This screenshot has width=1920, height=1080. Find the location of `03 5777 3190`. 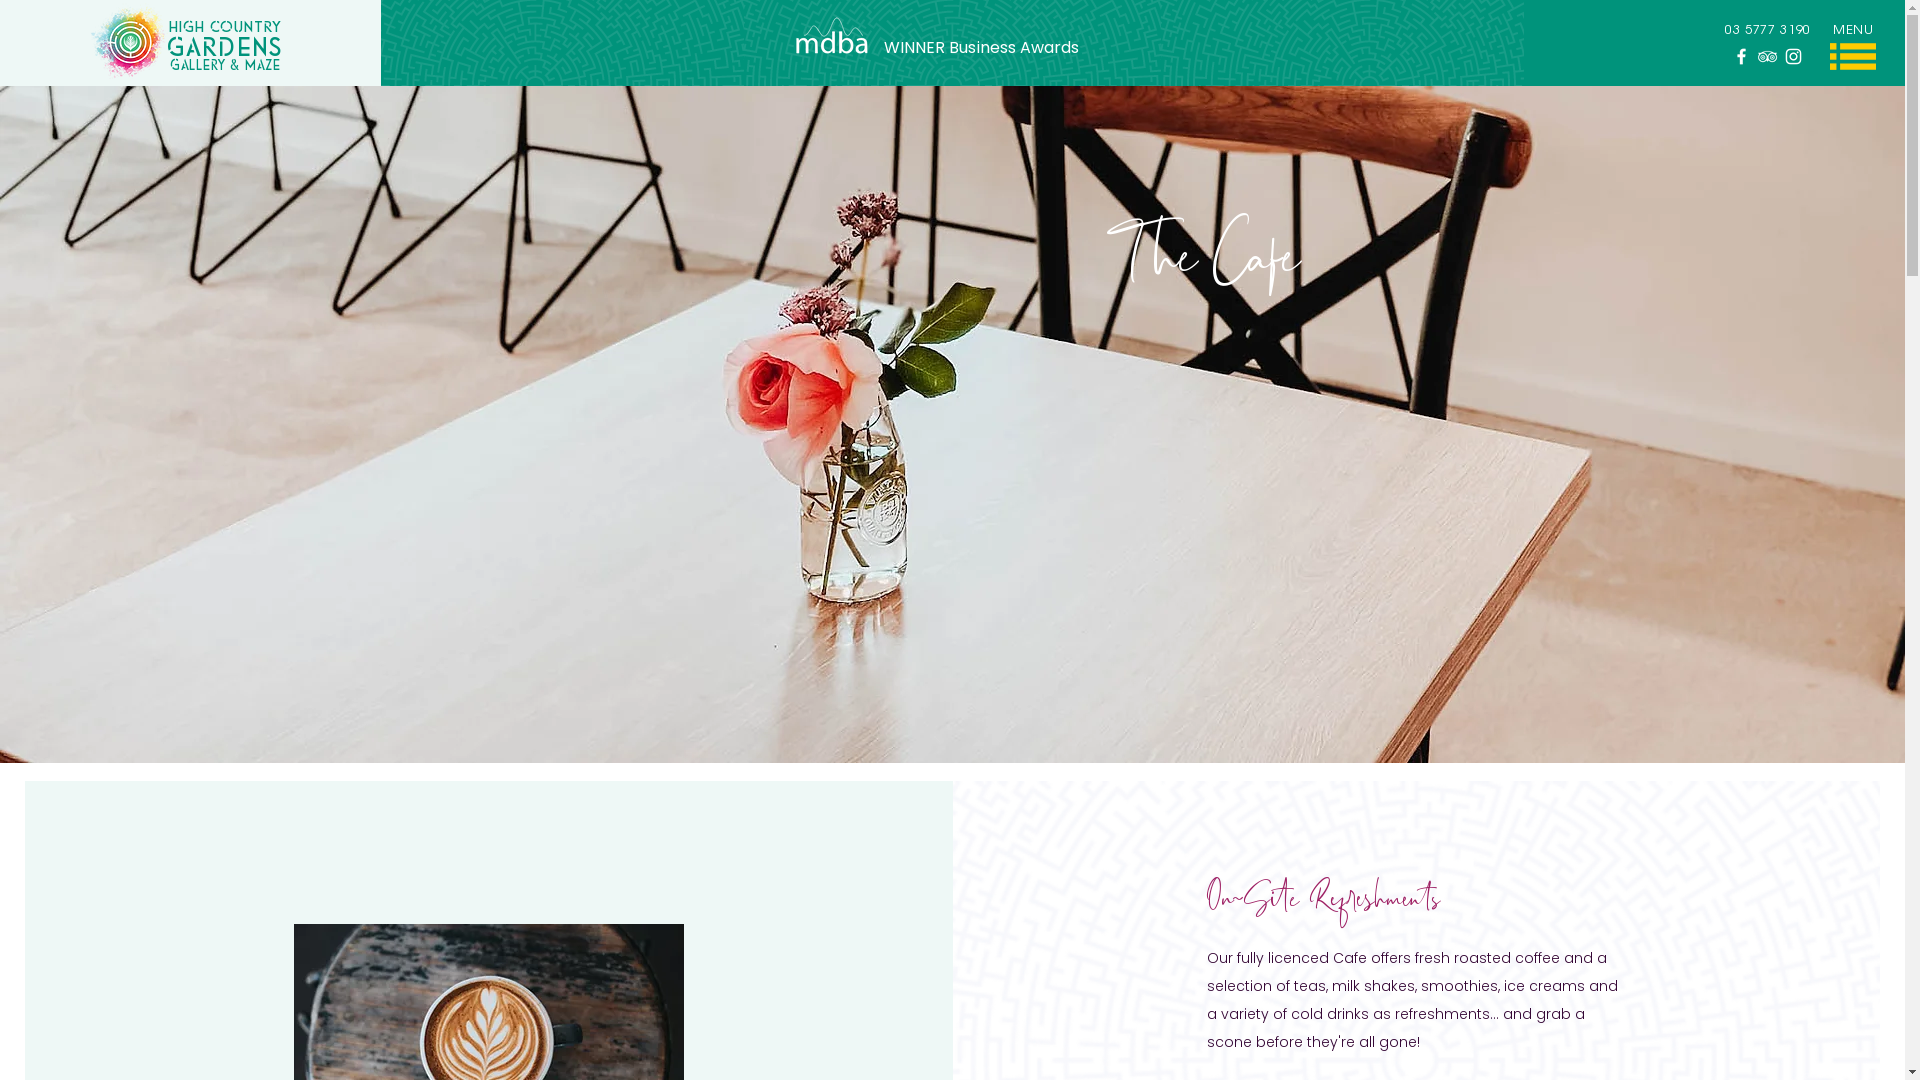

03 5777 3190 is located at coordinates (1768, 30).